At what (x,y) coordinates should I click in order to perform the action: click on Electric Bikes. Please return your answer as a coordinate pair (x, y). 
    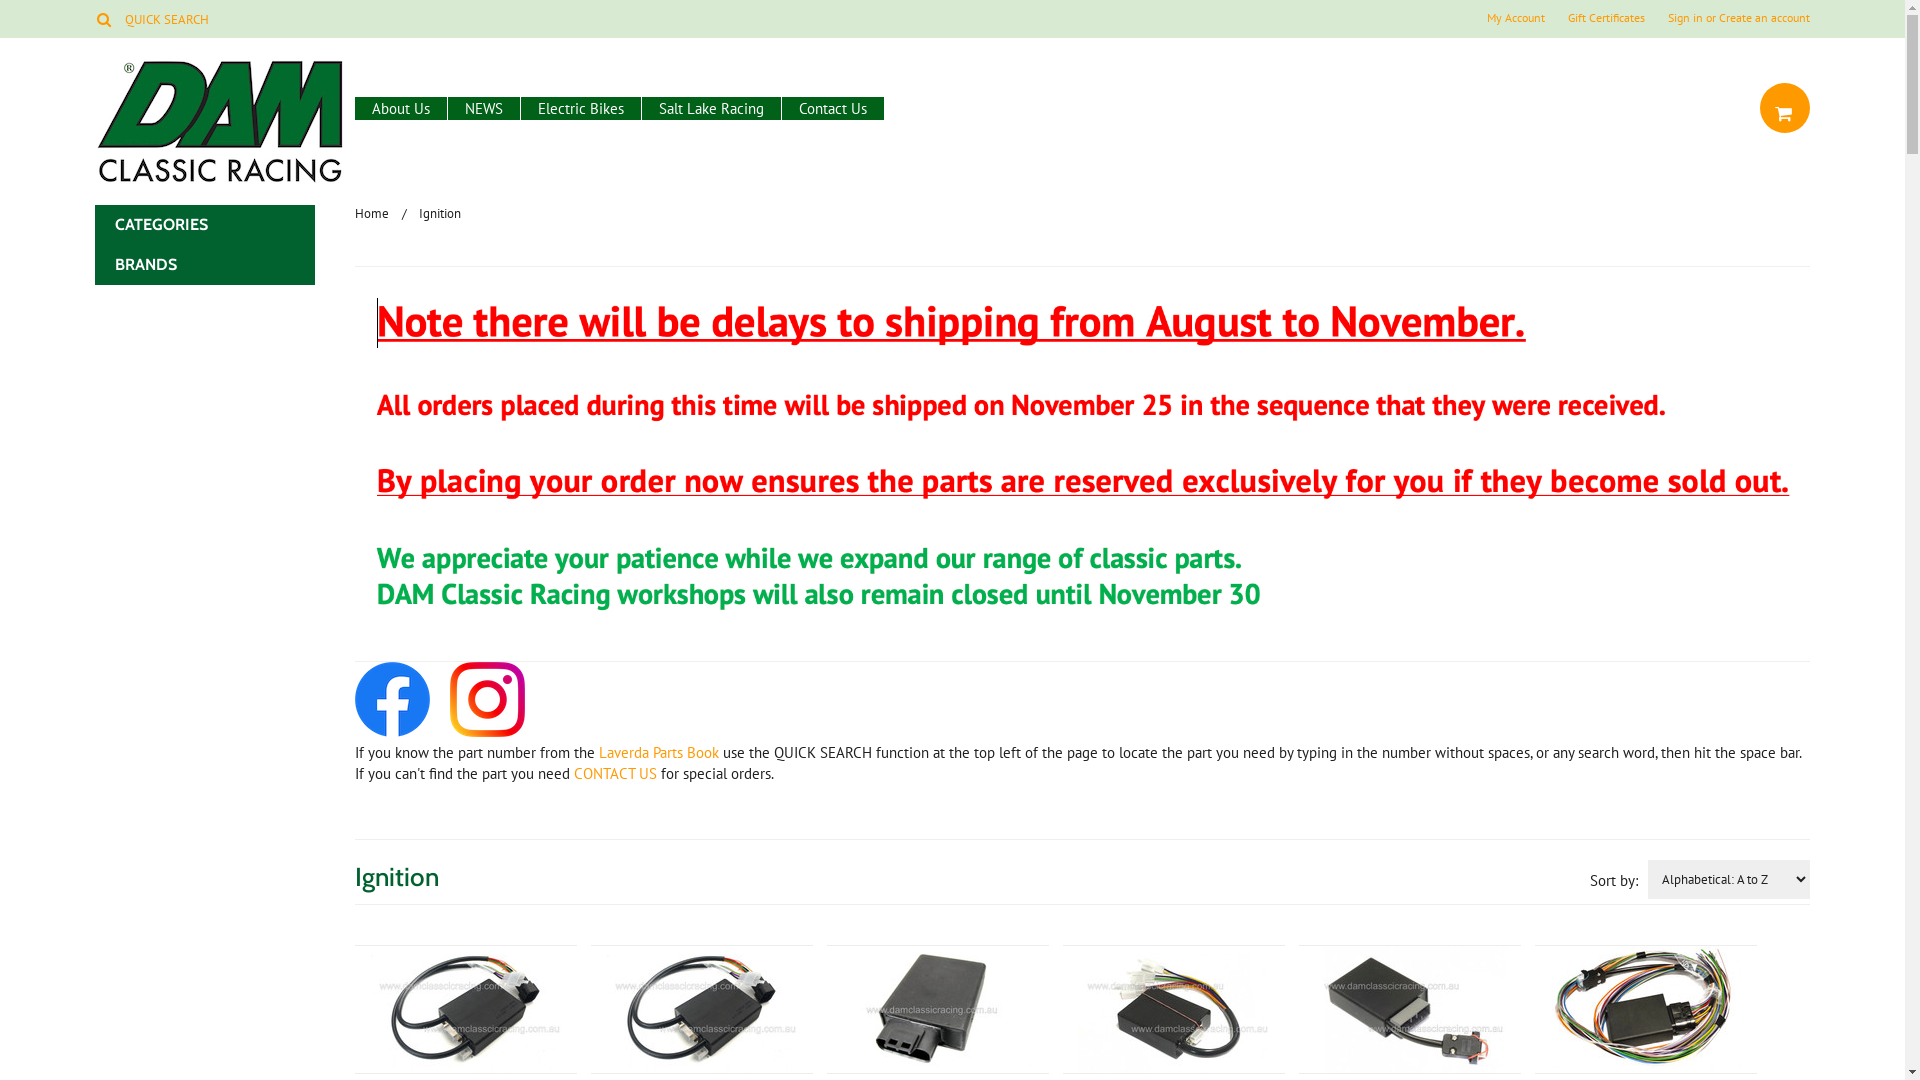
    Looking at the image, I should click on (581, 108).